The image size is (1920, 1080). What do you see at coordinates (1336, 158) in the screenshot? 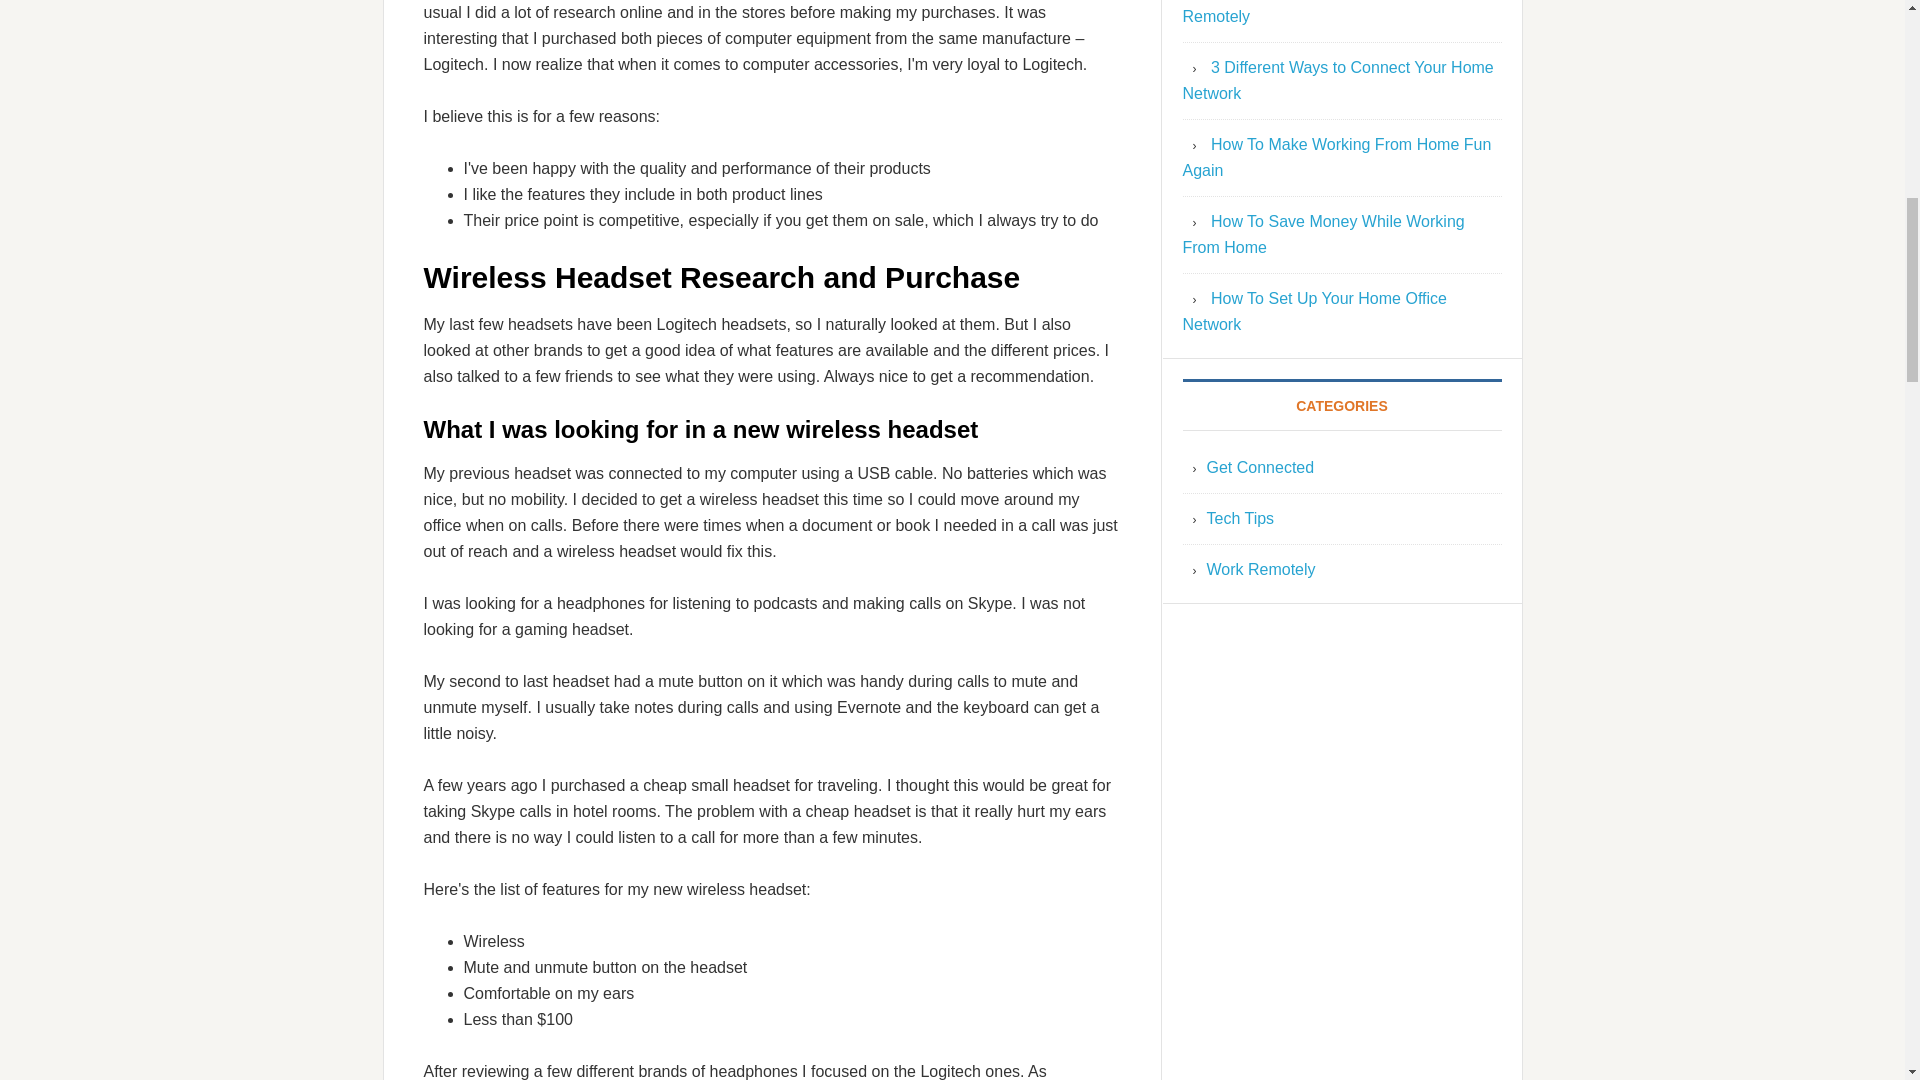
I see `How To Make Working From Home Fun Again` at bounding box center [1336, 158].